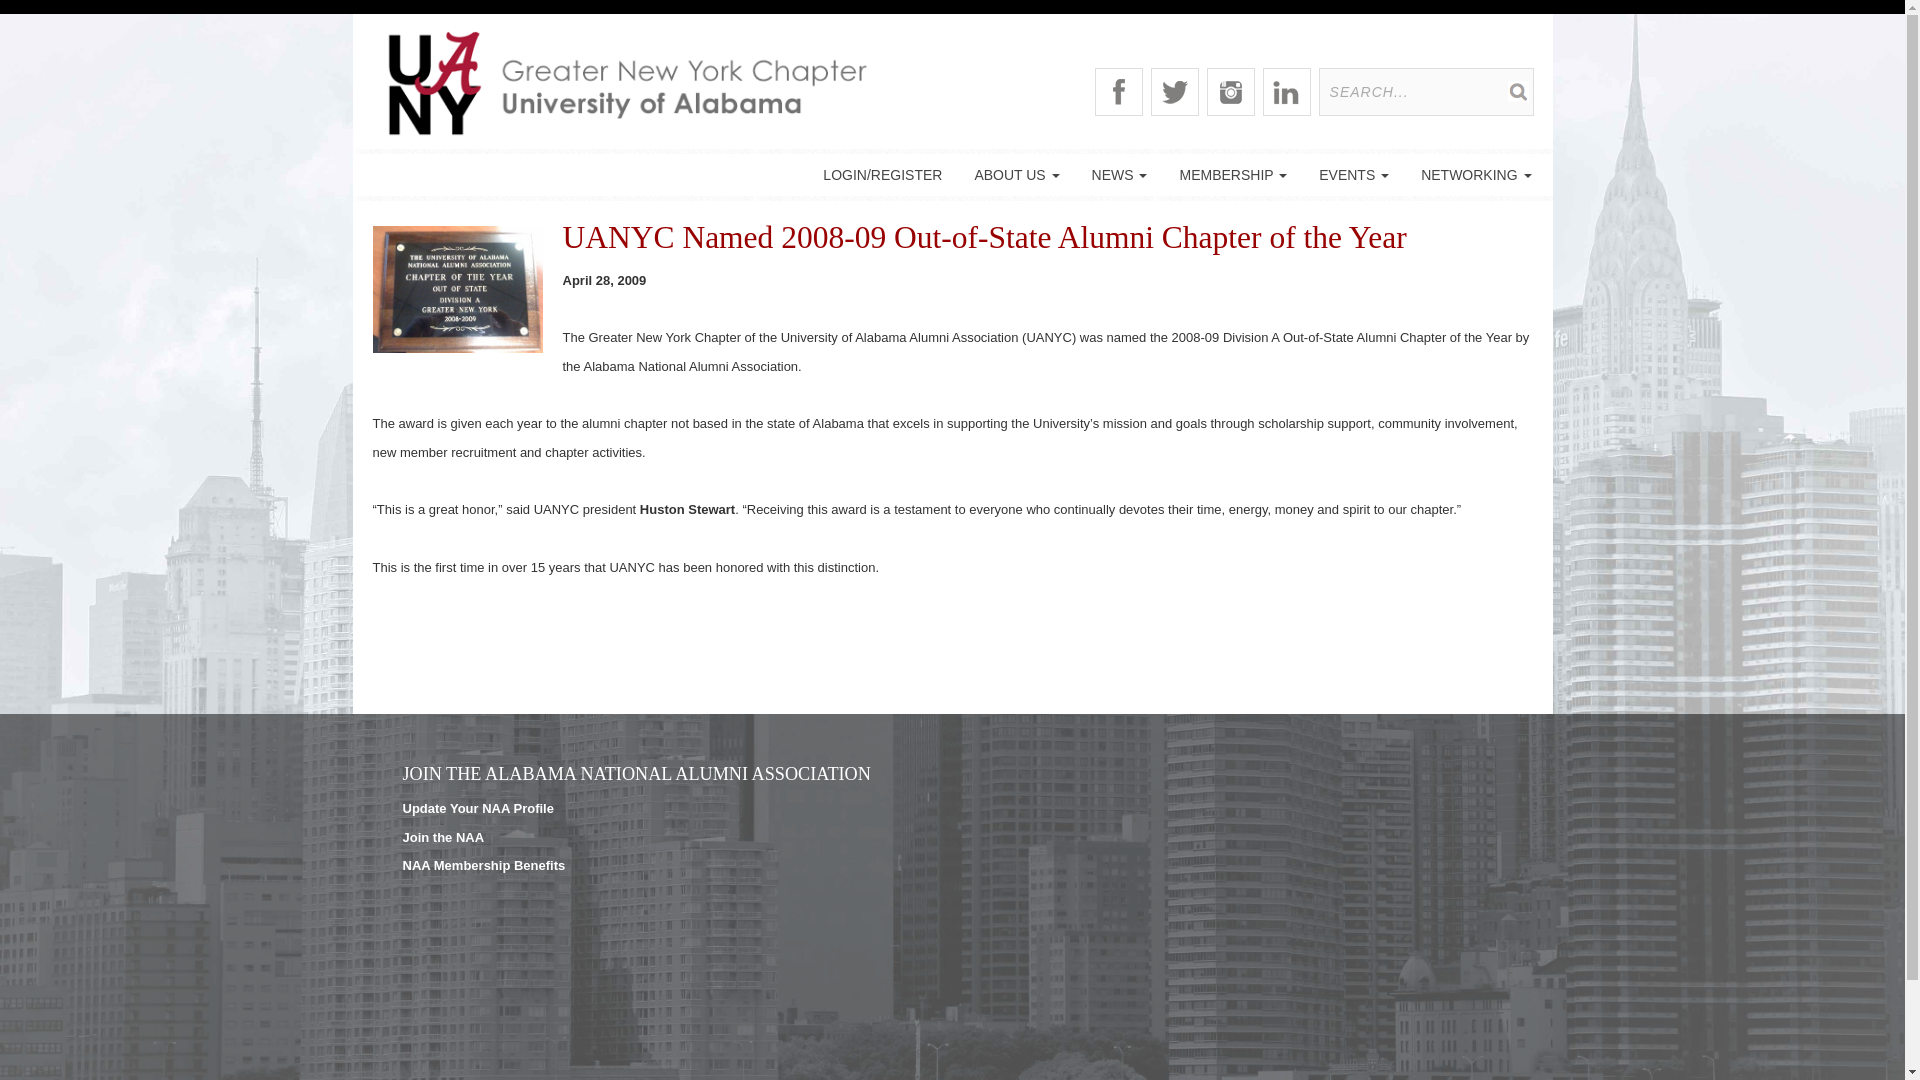 The width and height of the screenshot is (1920, 1080). I want to click on NETWORKING, so click(1476, 174).